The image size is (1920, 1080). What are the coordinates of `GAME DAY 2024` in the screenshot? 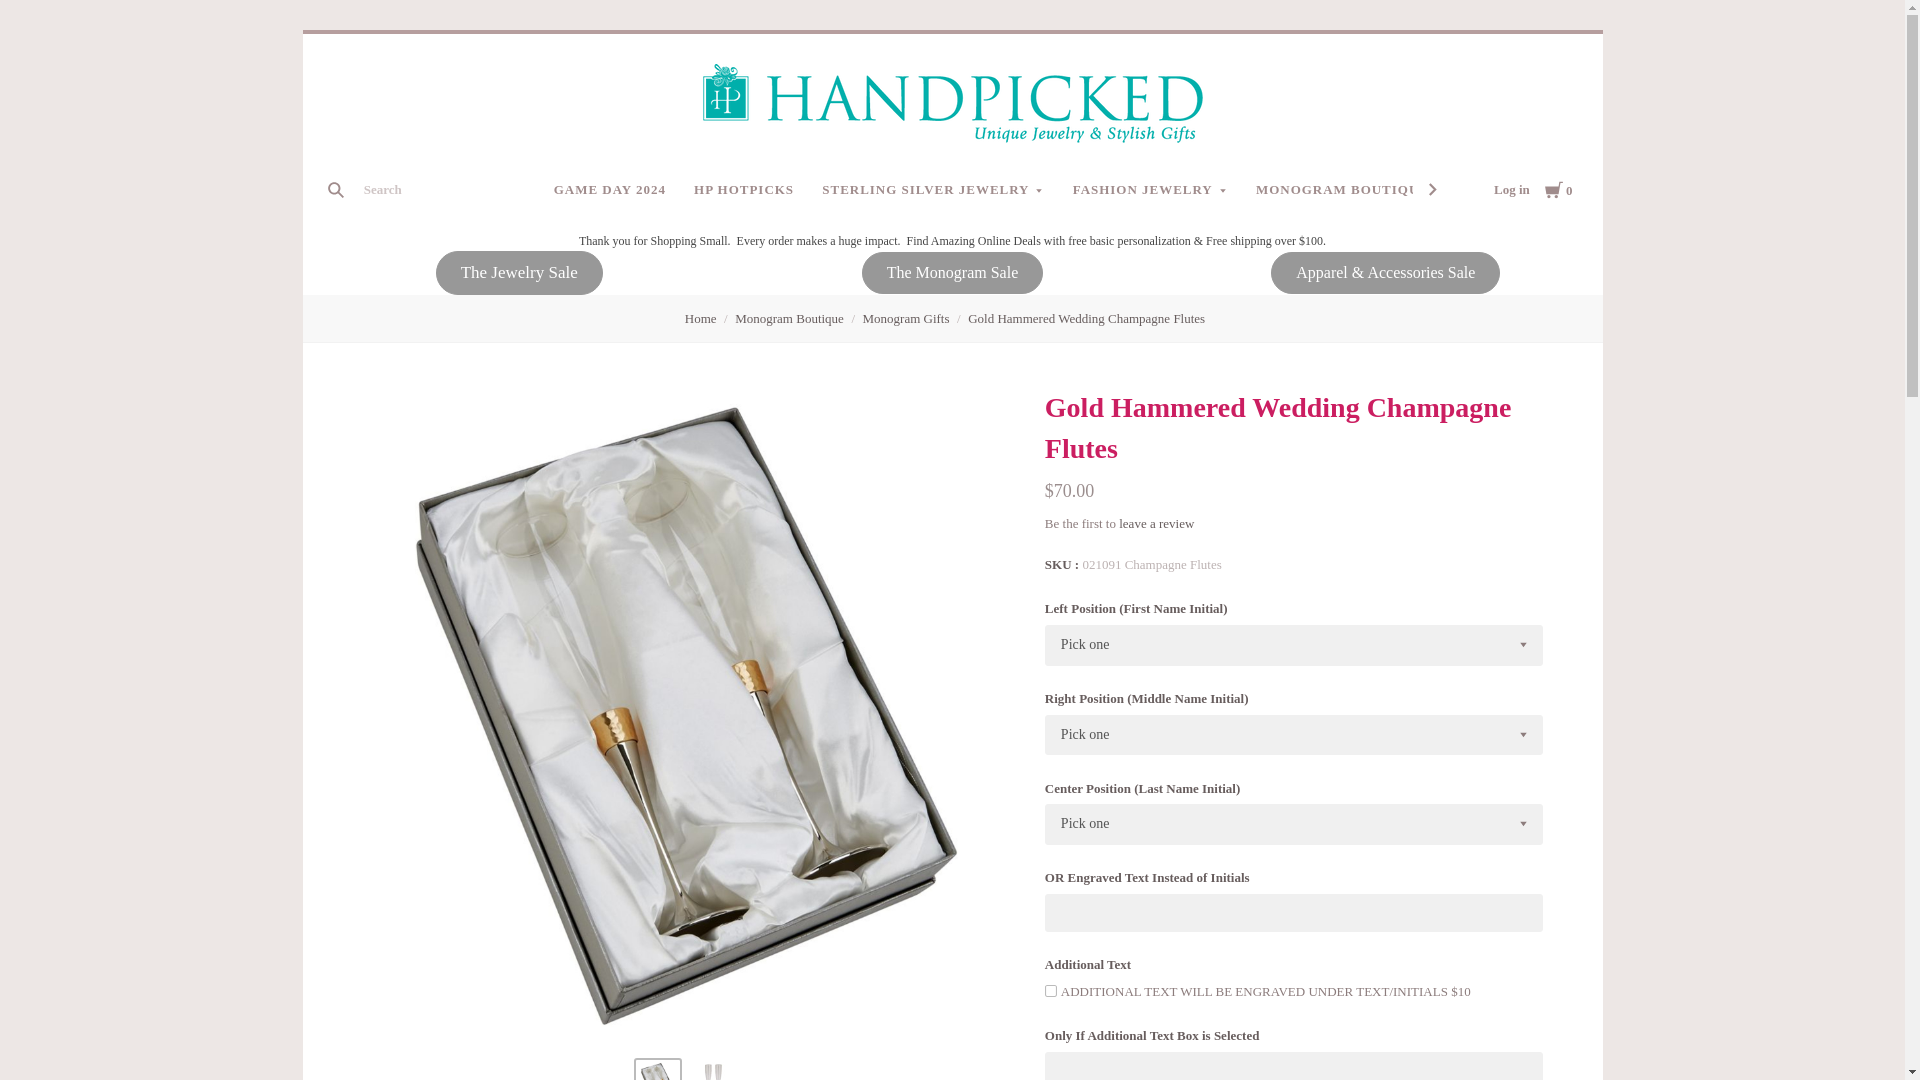 It's located at (609, 190).